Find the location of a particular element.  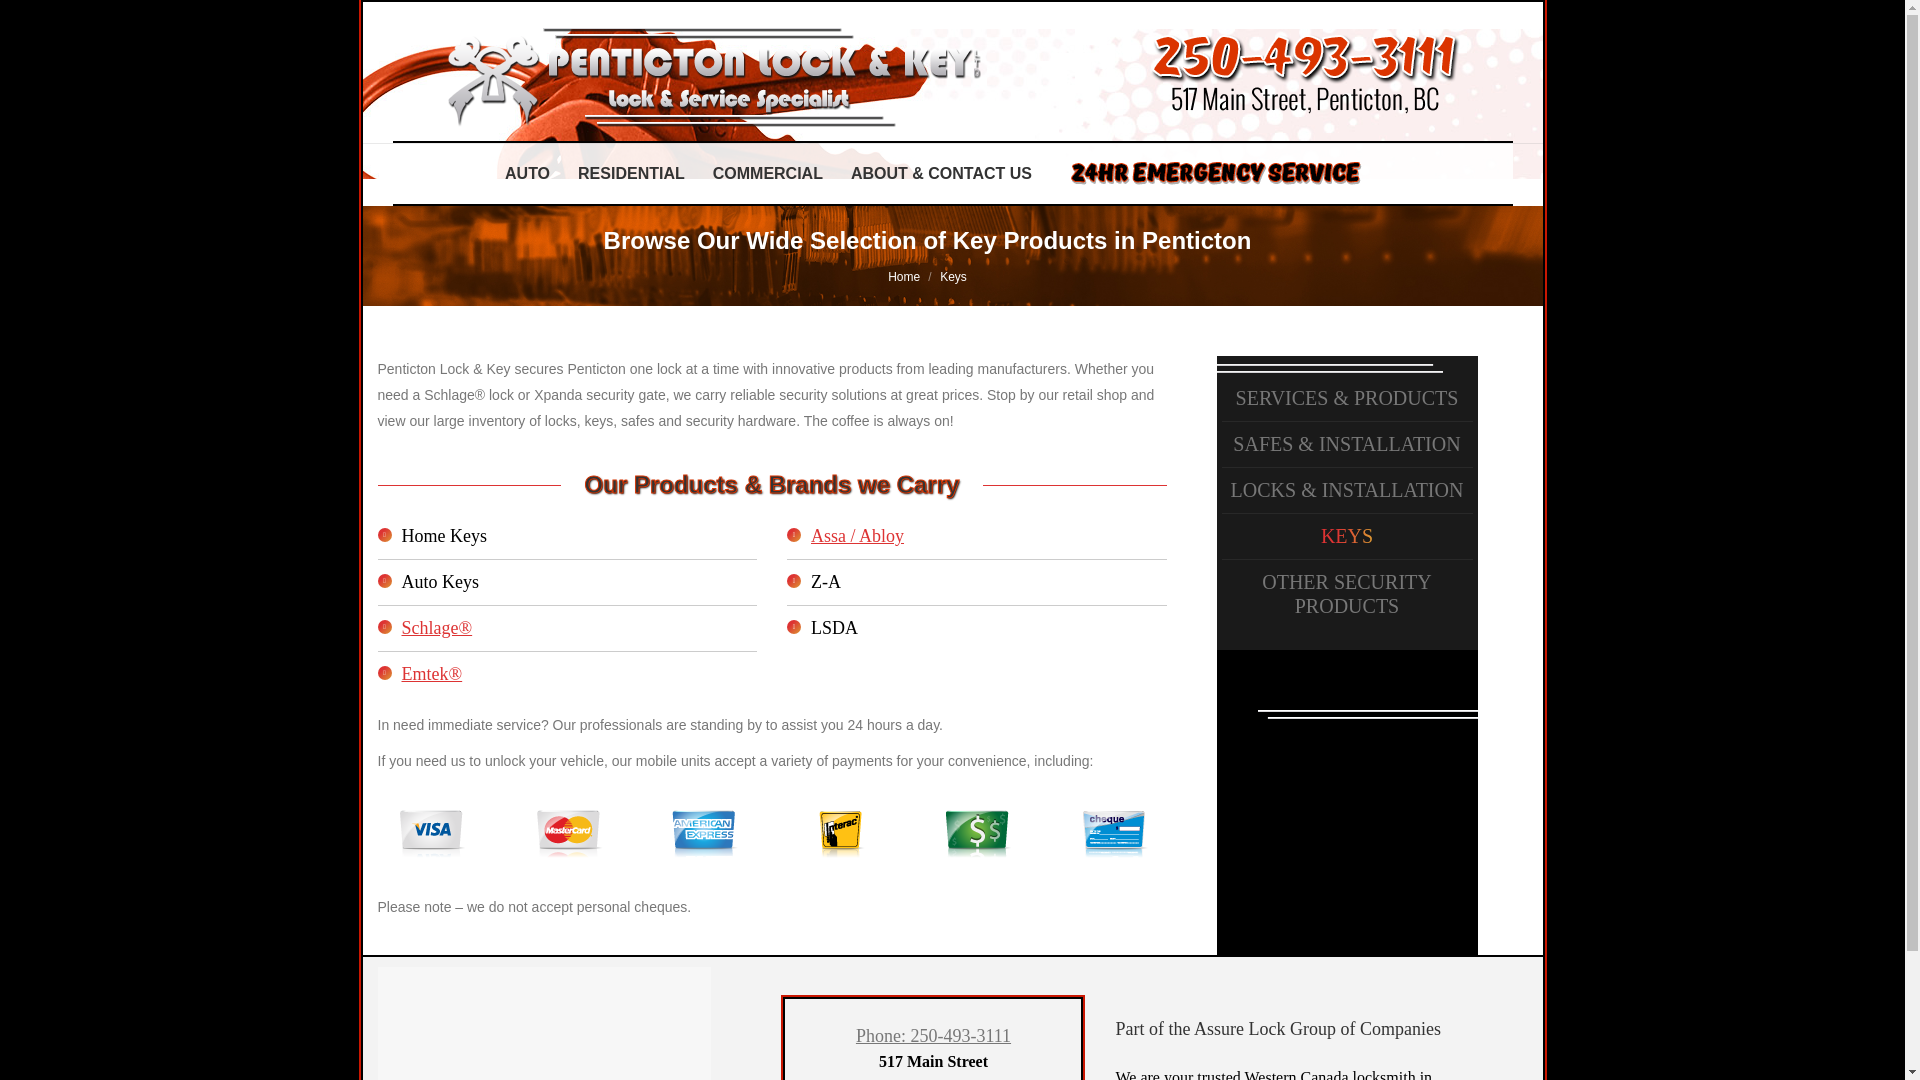

mastercard is located at coordinates (566, 833).